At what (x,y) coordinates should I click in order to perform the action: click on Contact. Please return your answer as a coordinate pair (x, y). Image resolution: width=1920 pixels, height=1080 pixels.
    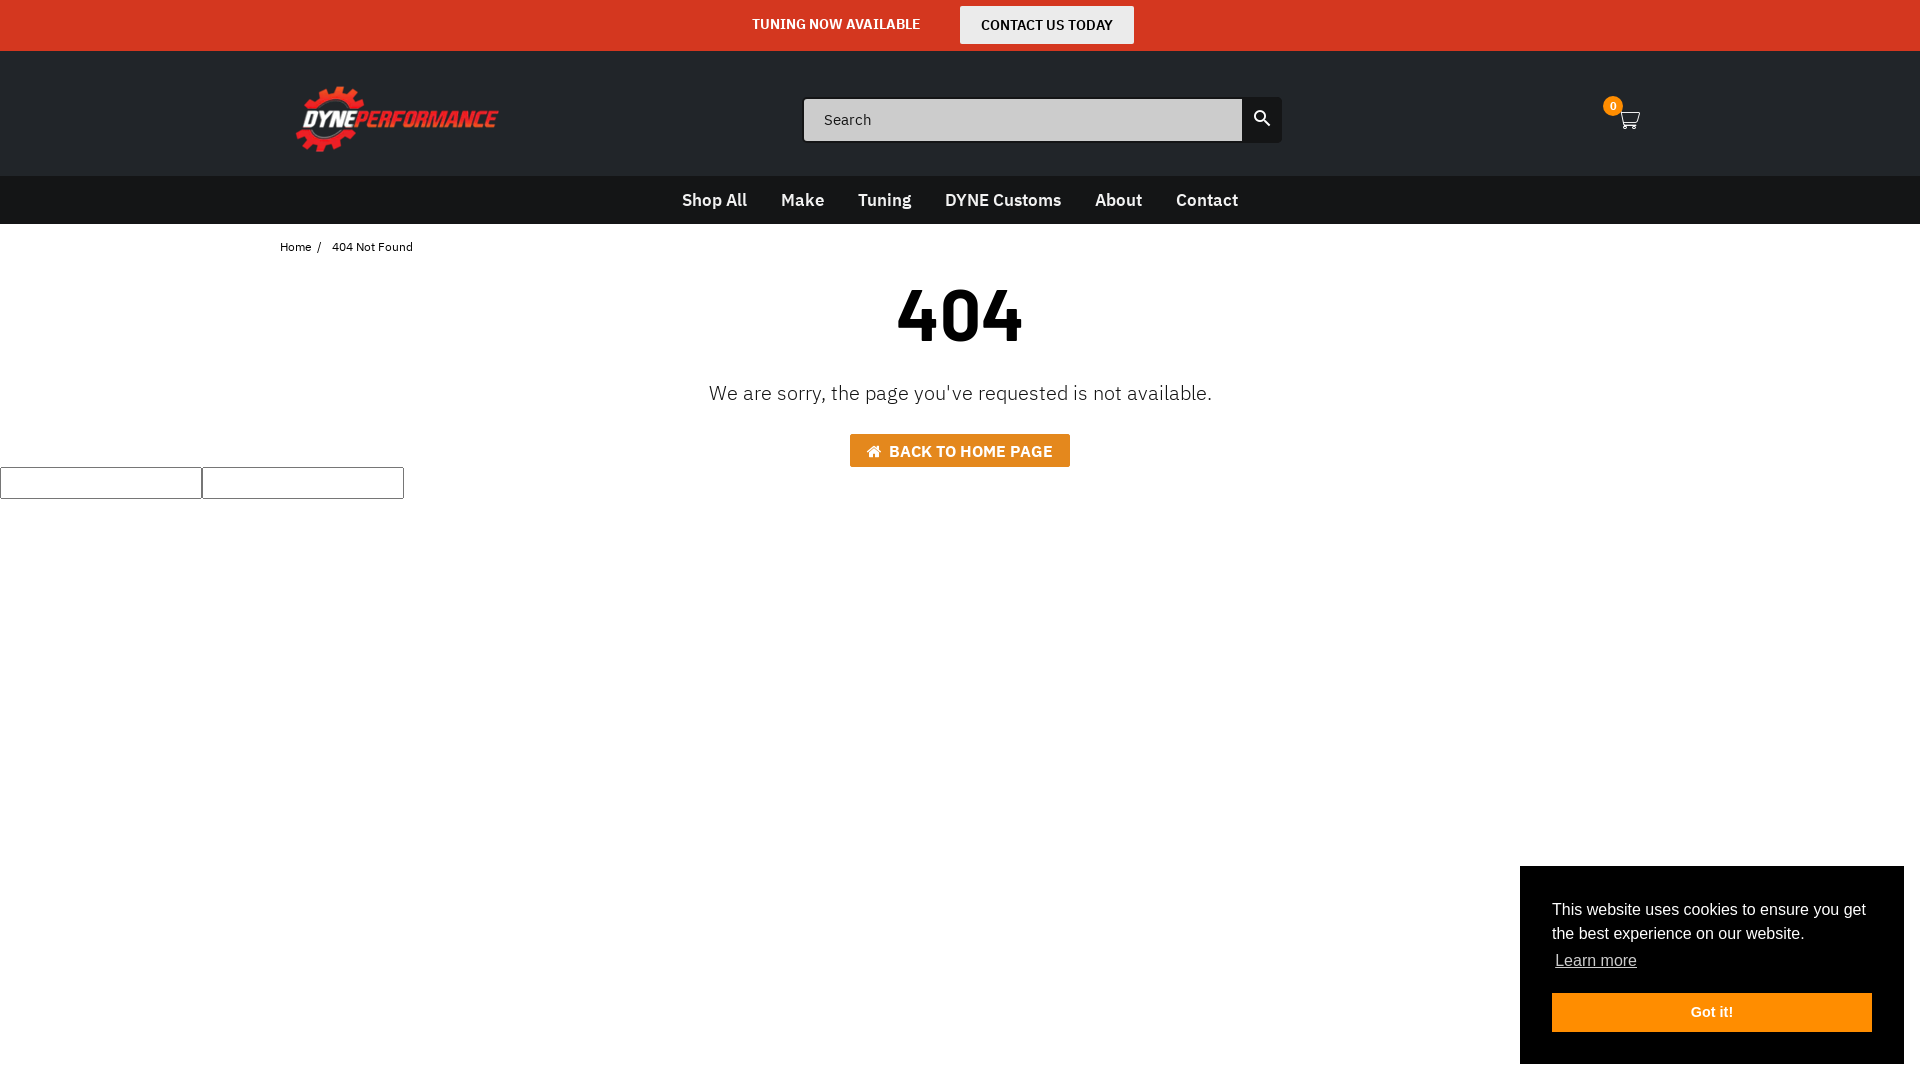
    Looking at the image, I should click on (1207, 200).